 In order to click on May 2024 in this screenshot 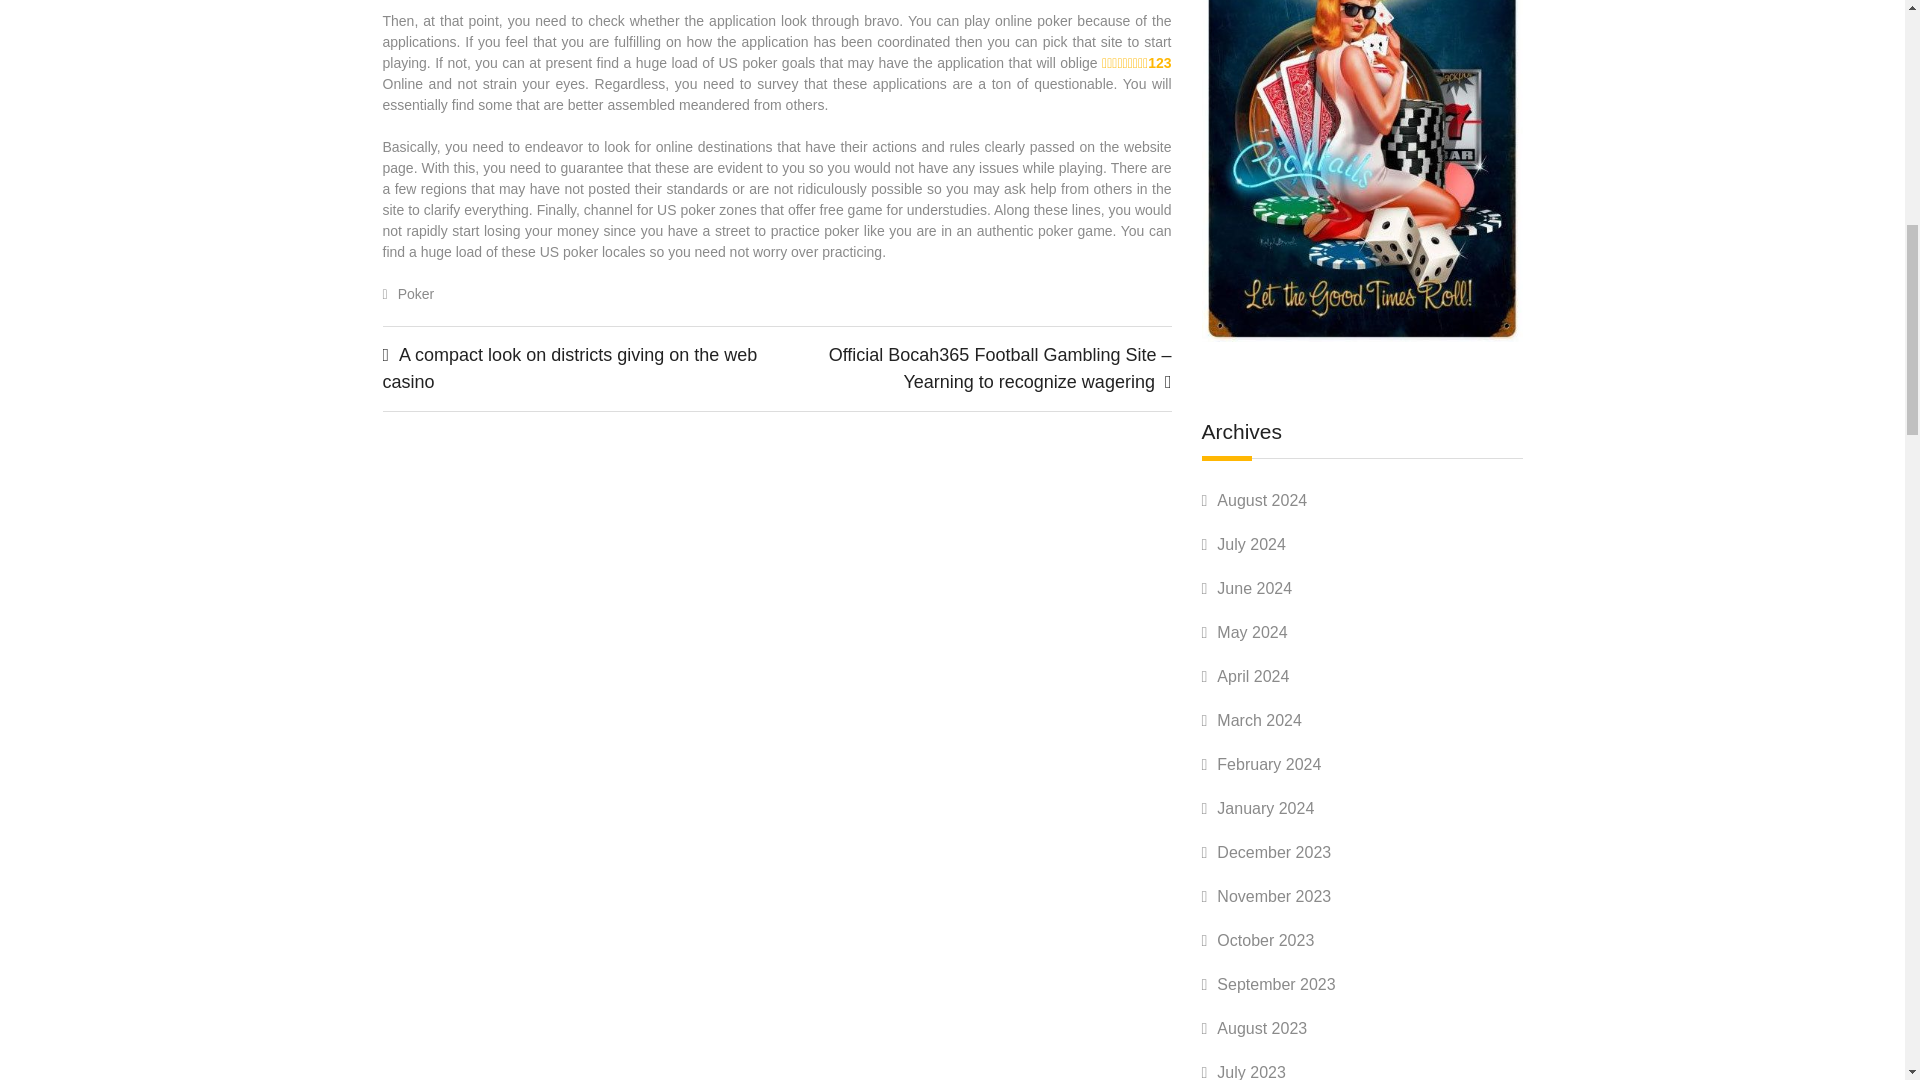, I will do `click(1252, 632)`.